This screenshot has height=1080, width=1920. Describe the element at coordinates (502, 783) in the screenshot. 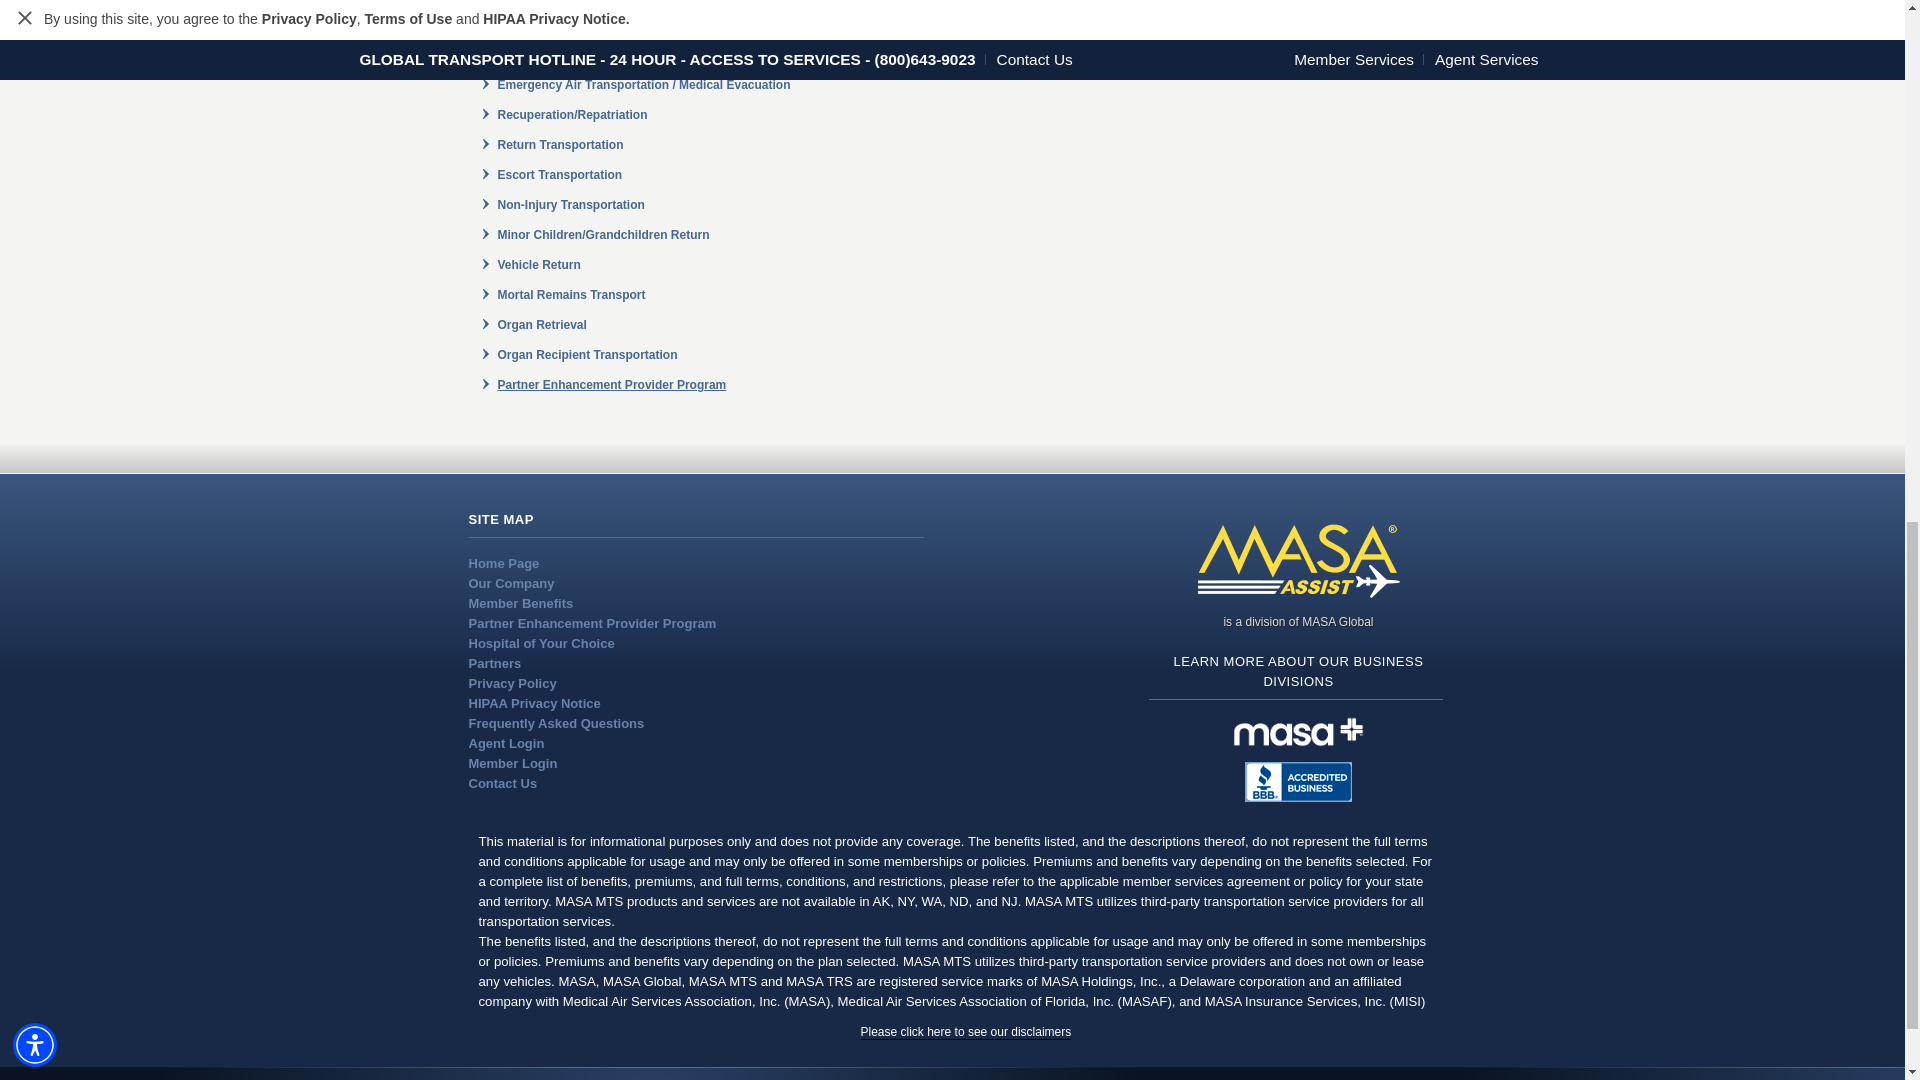

I see `Contact Us` at that location.